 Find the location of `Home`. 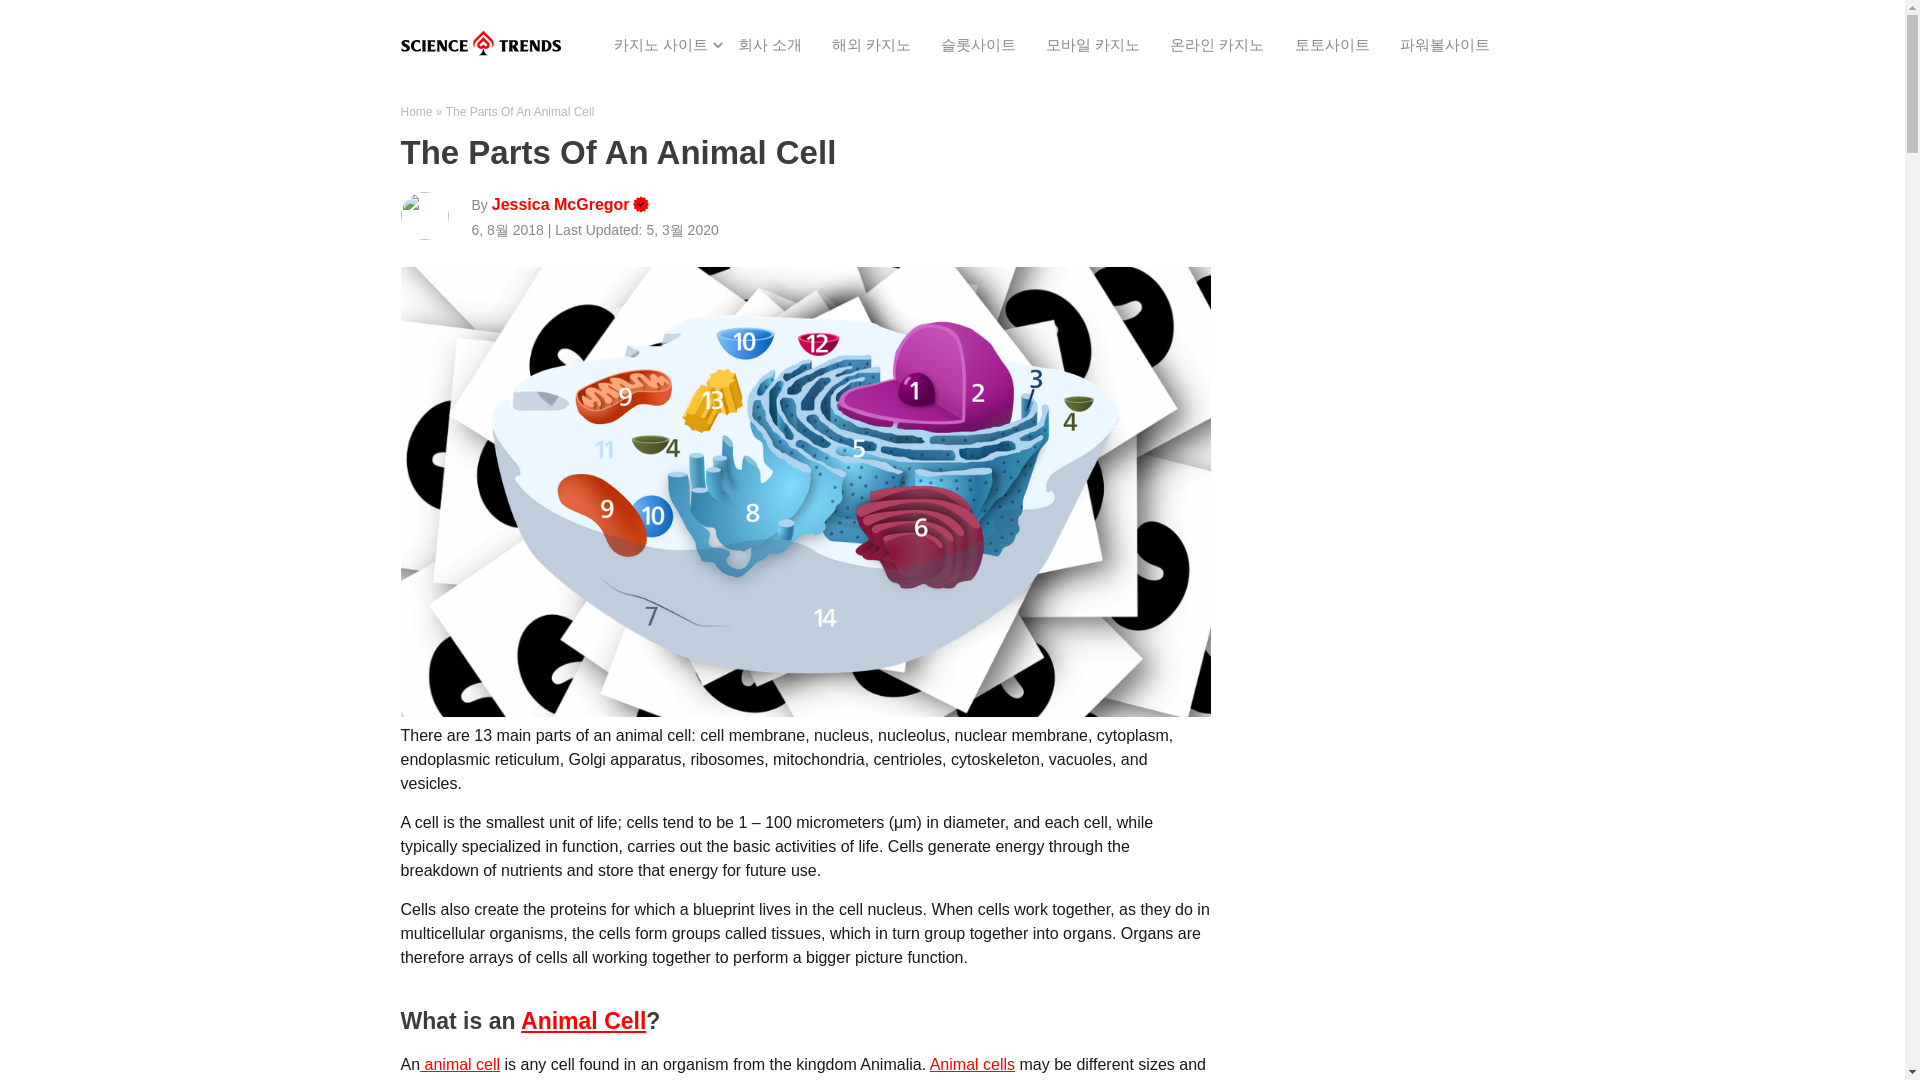

Home is located at coordinates (416, 111).